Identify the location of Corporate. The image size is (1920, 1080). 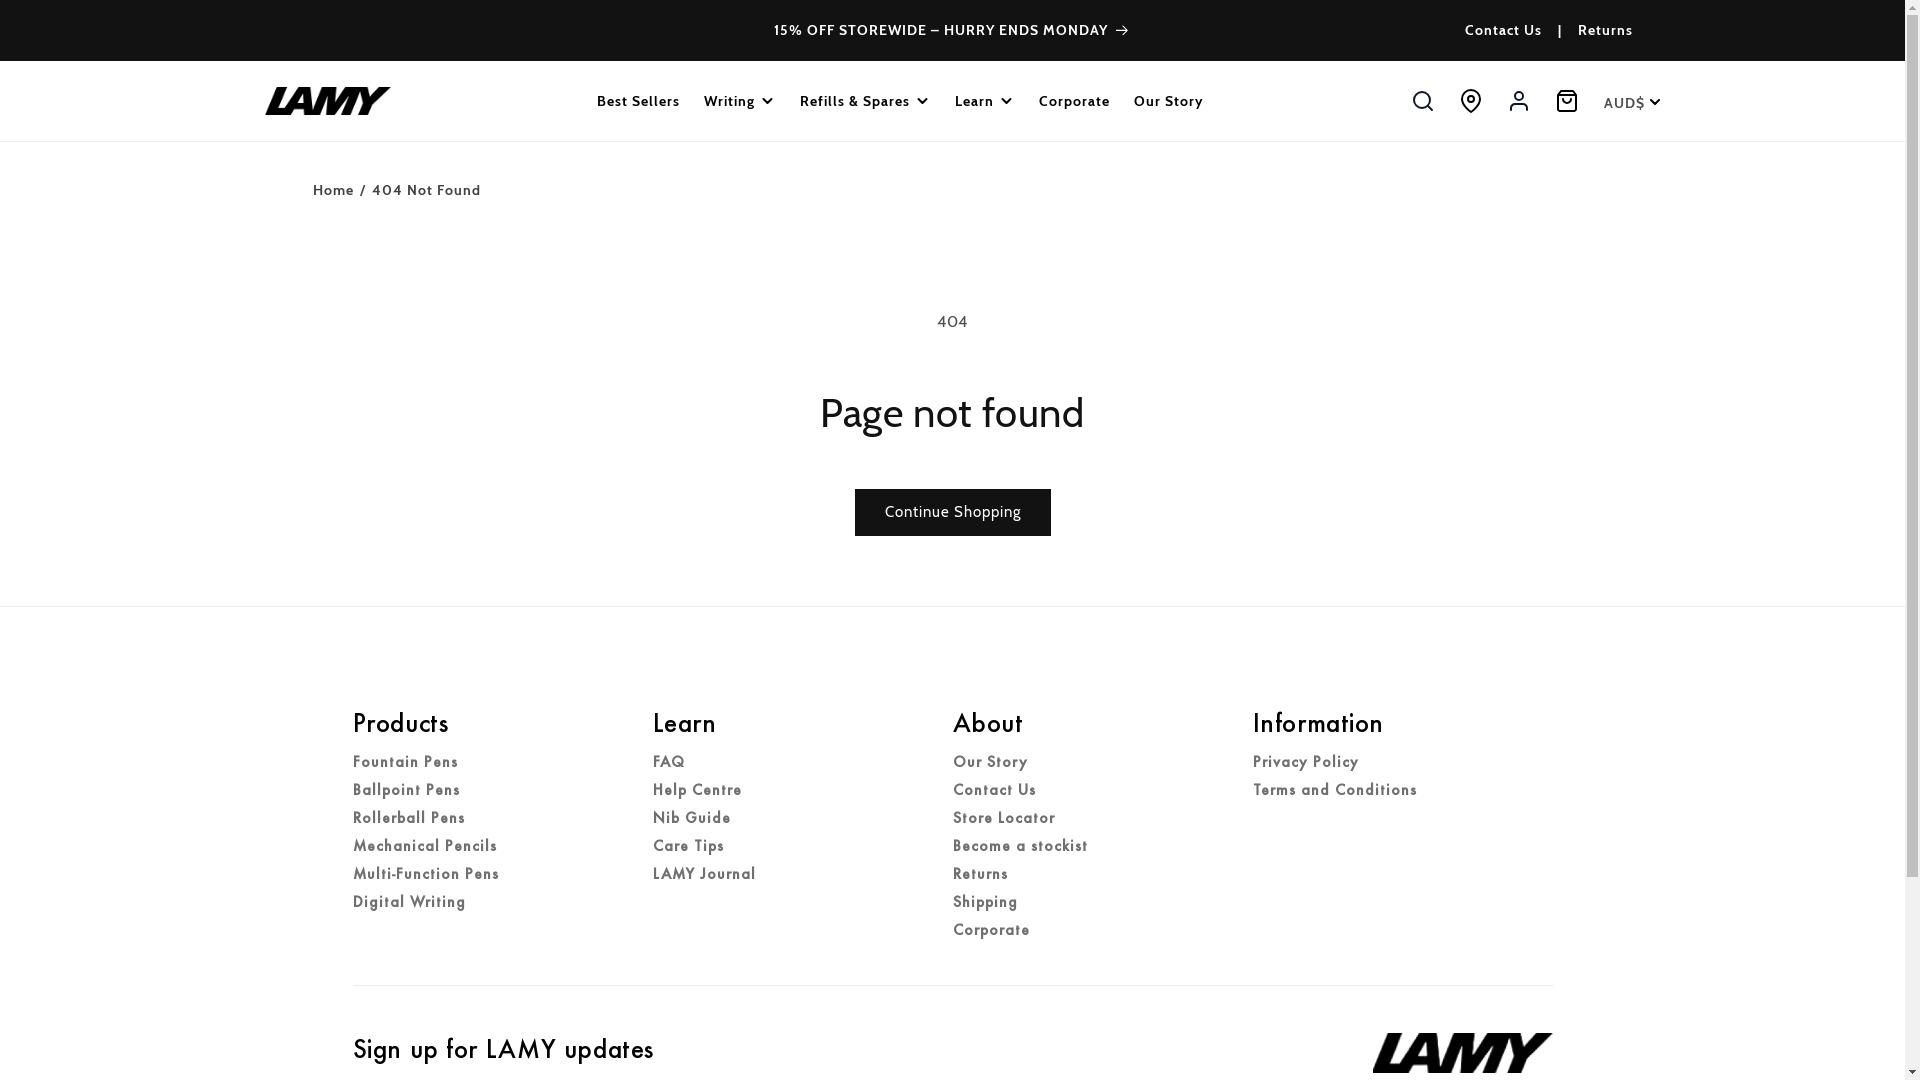
(1074, 101).